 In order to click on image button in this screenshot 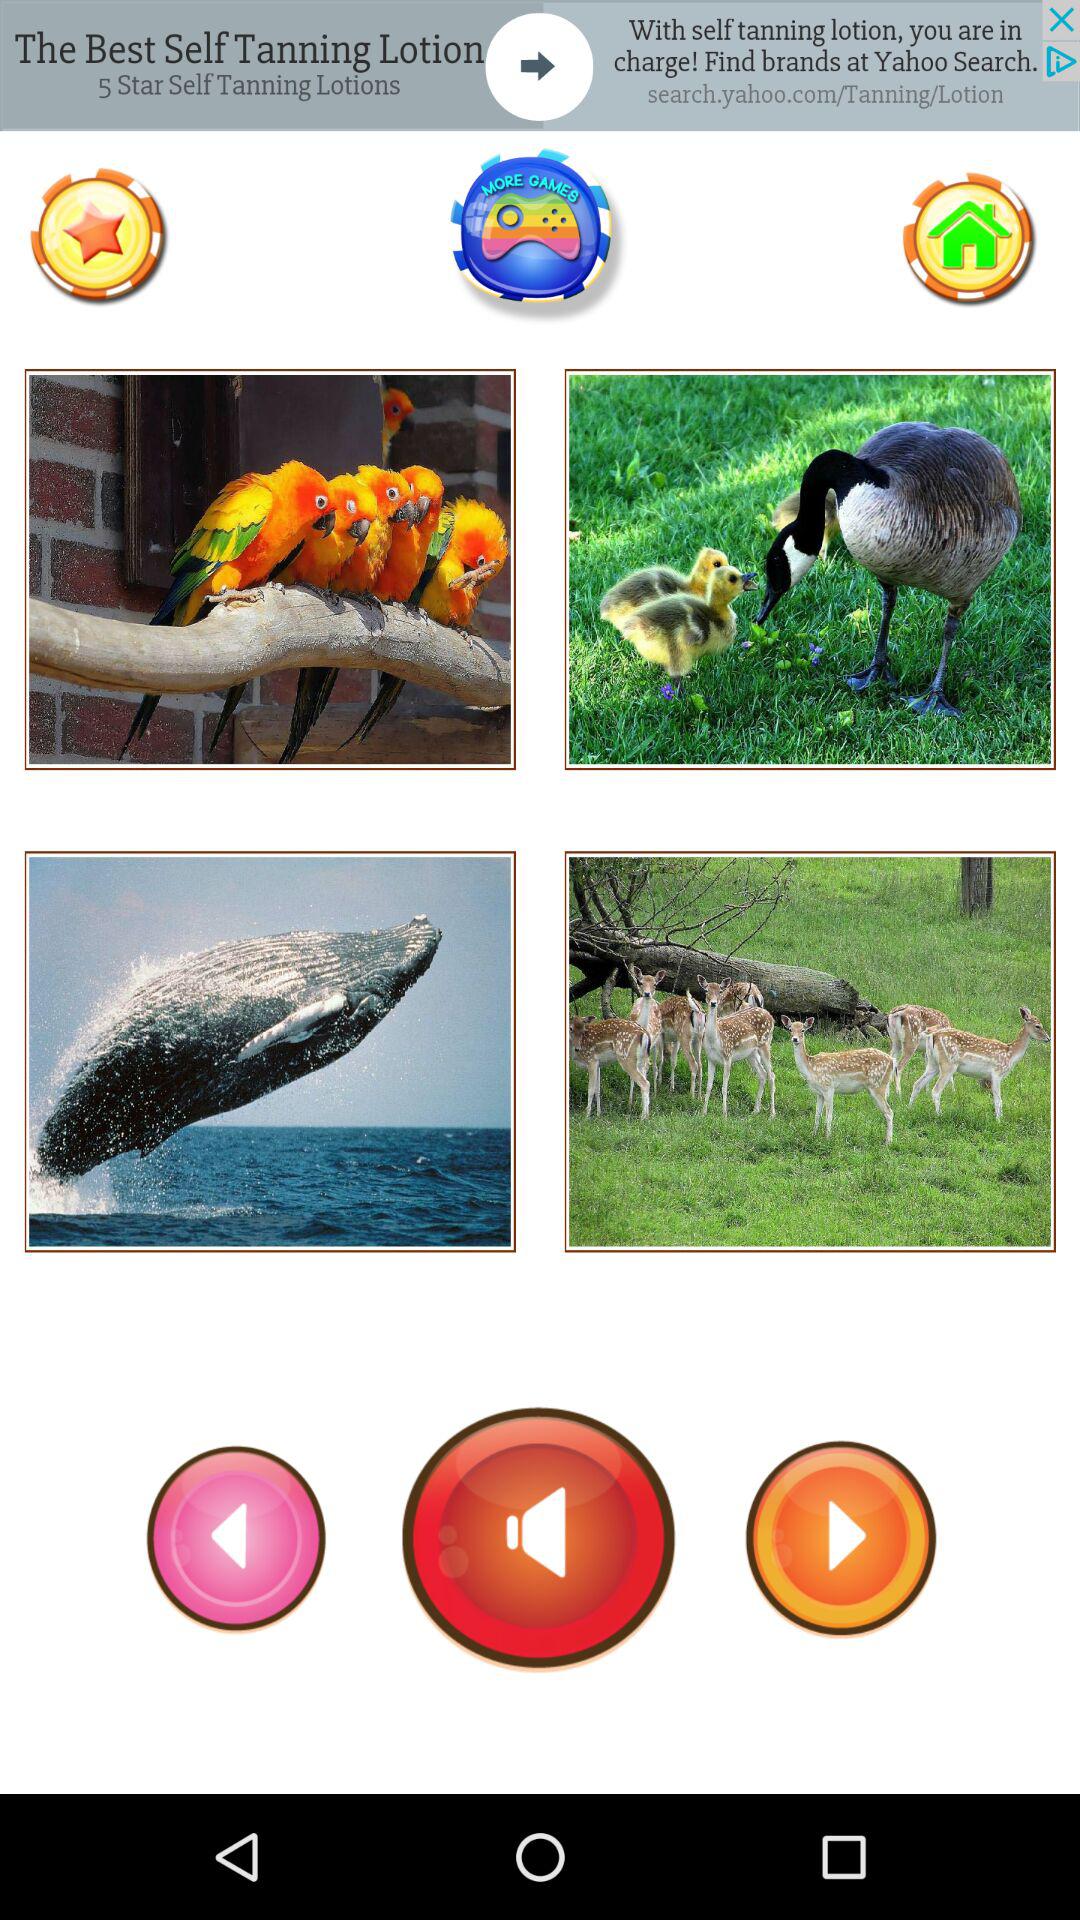, I will do `click(810, 570)`.